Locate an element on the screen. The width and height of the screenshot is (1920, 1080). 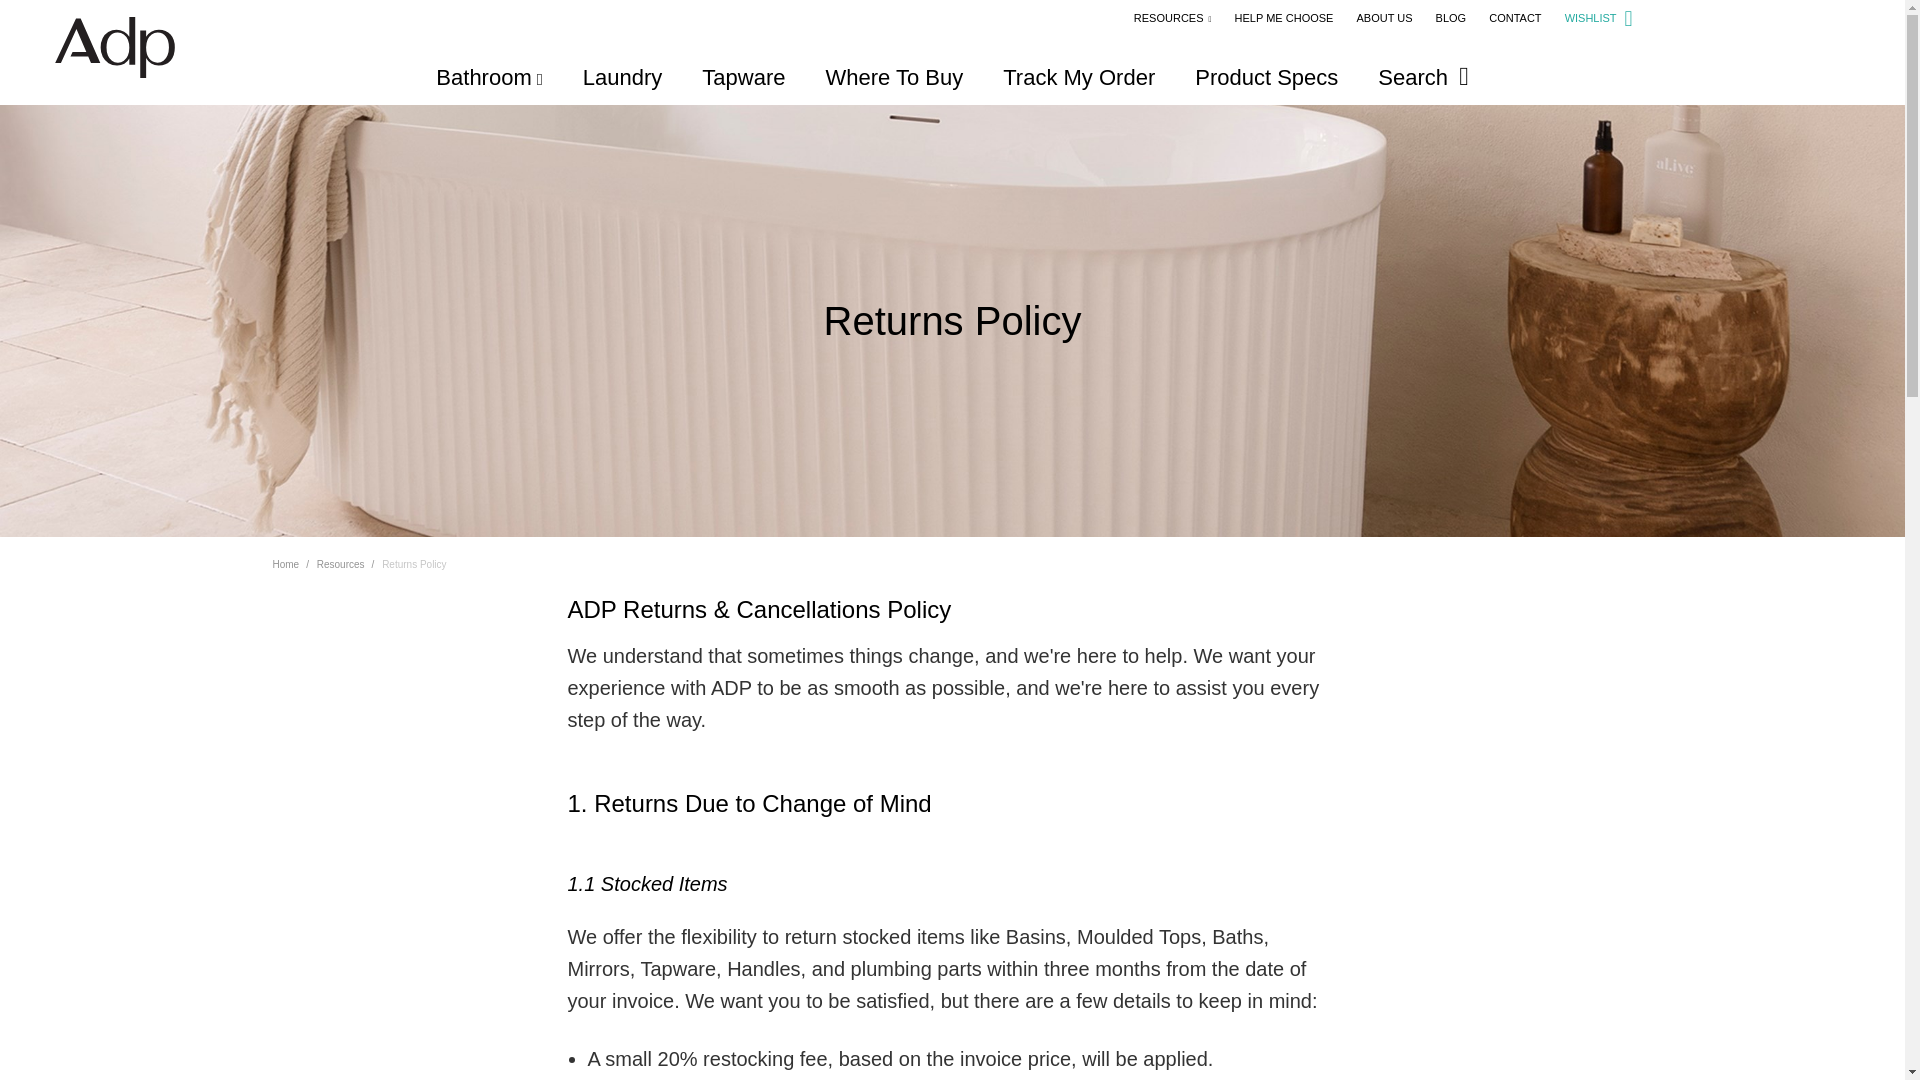
Search is located at coordinates (1423, 76).